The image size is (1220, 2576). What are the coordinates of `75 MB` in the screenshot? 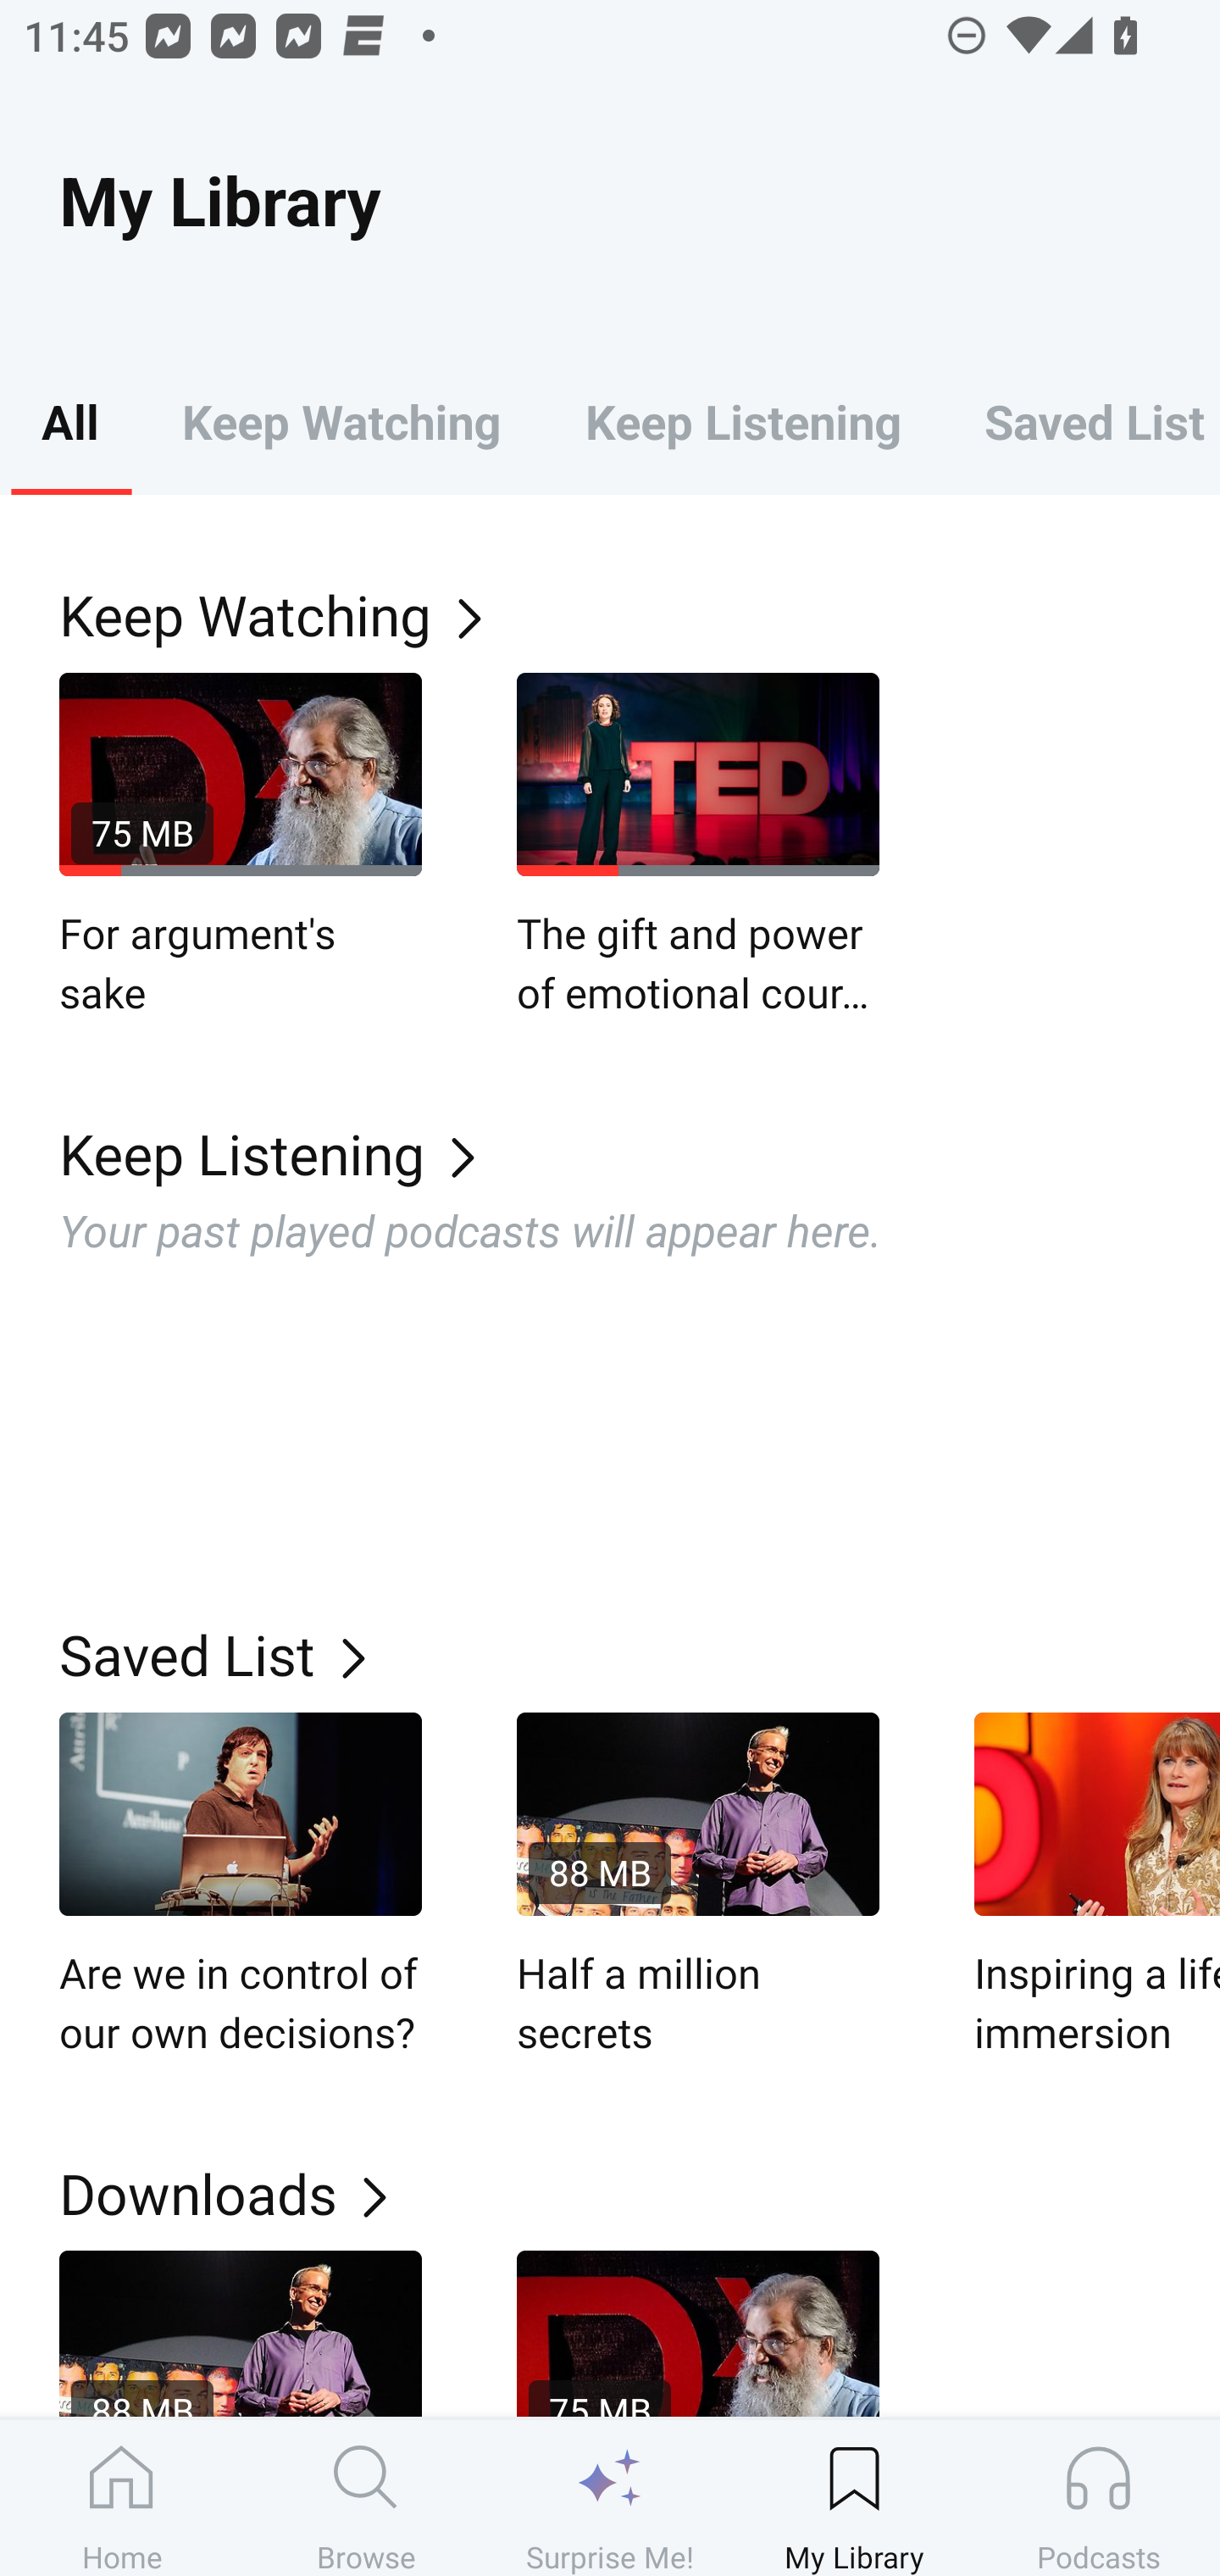 It's located at (698, 2334).